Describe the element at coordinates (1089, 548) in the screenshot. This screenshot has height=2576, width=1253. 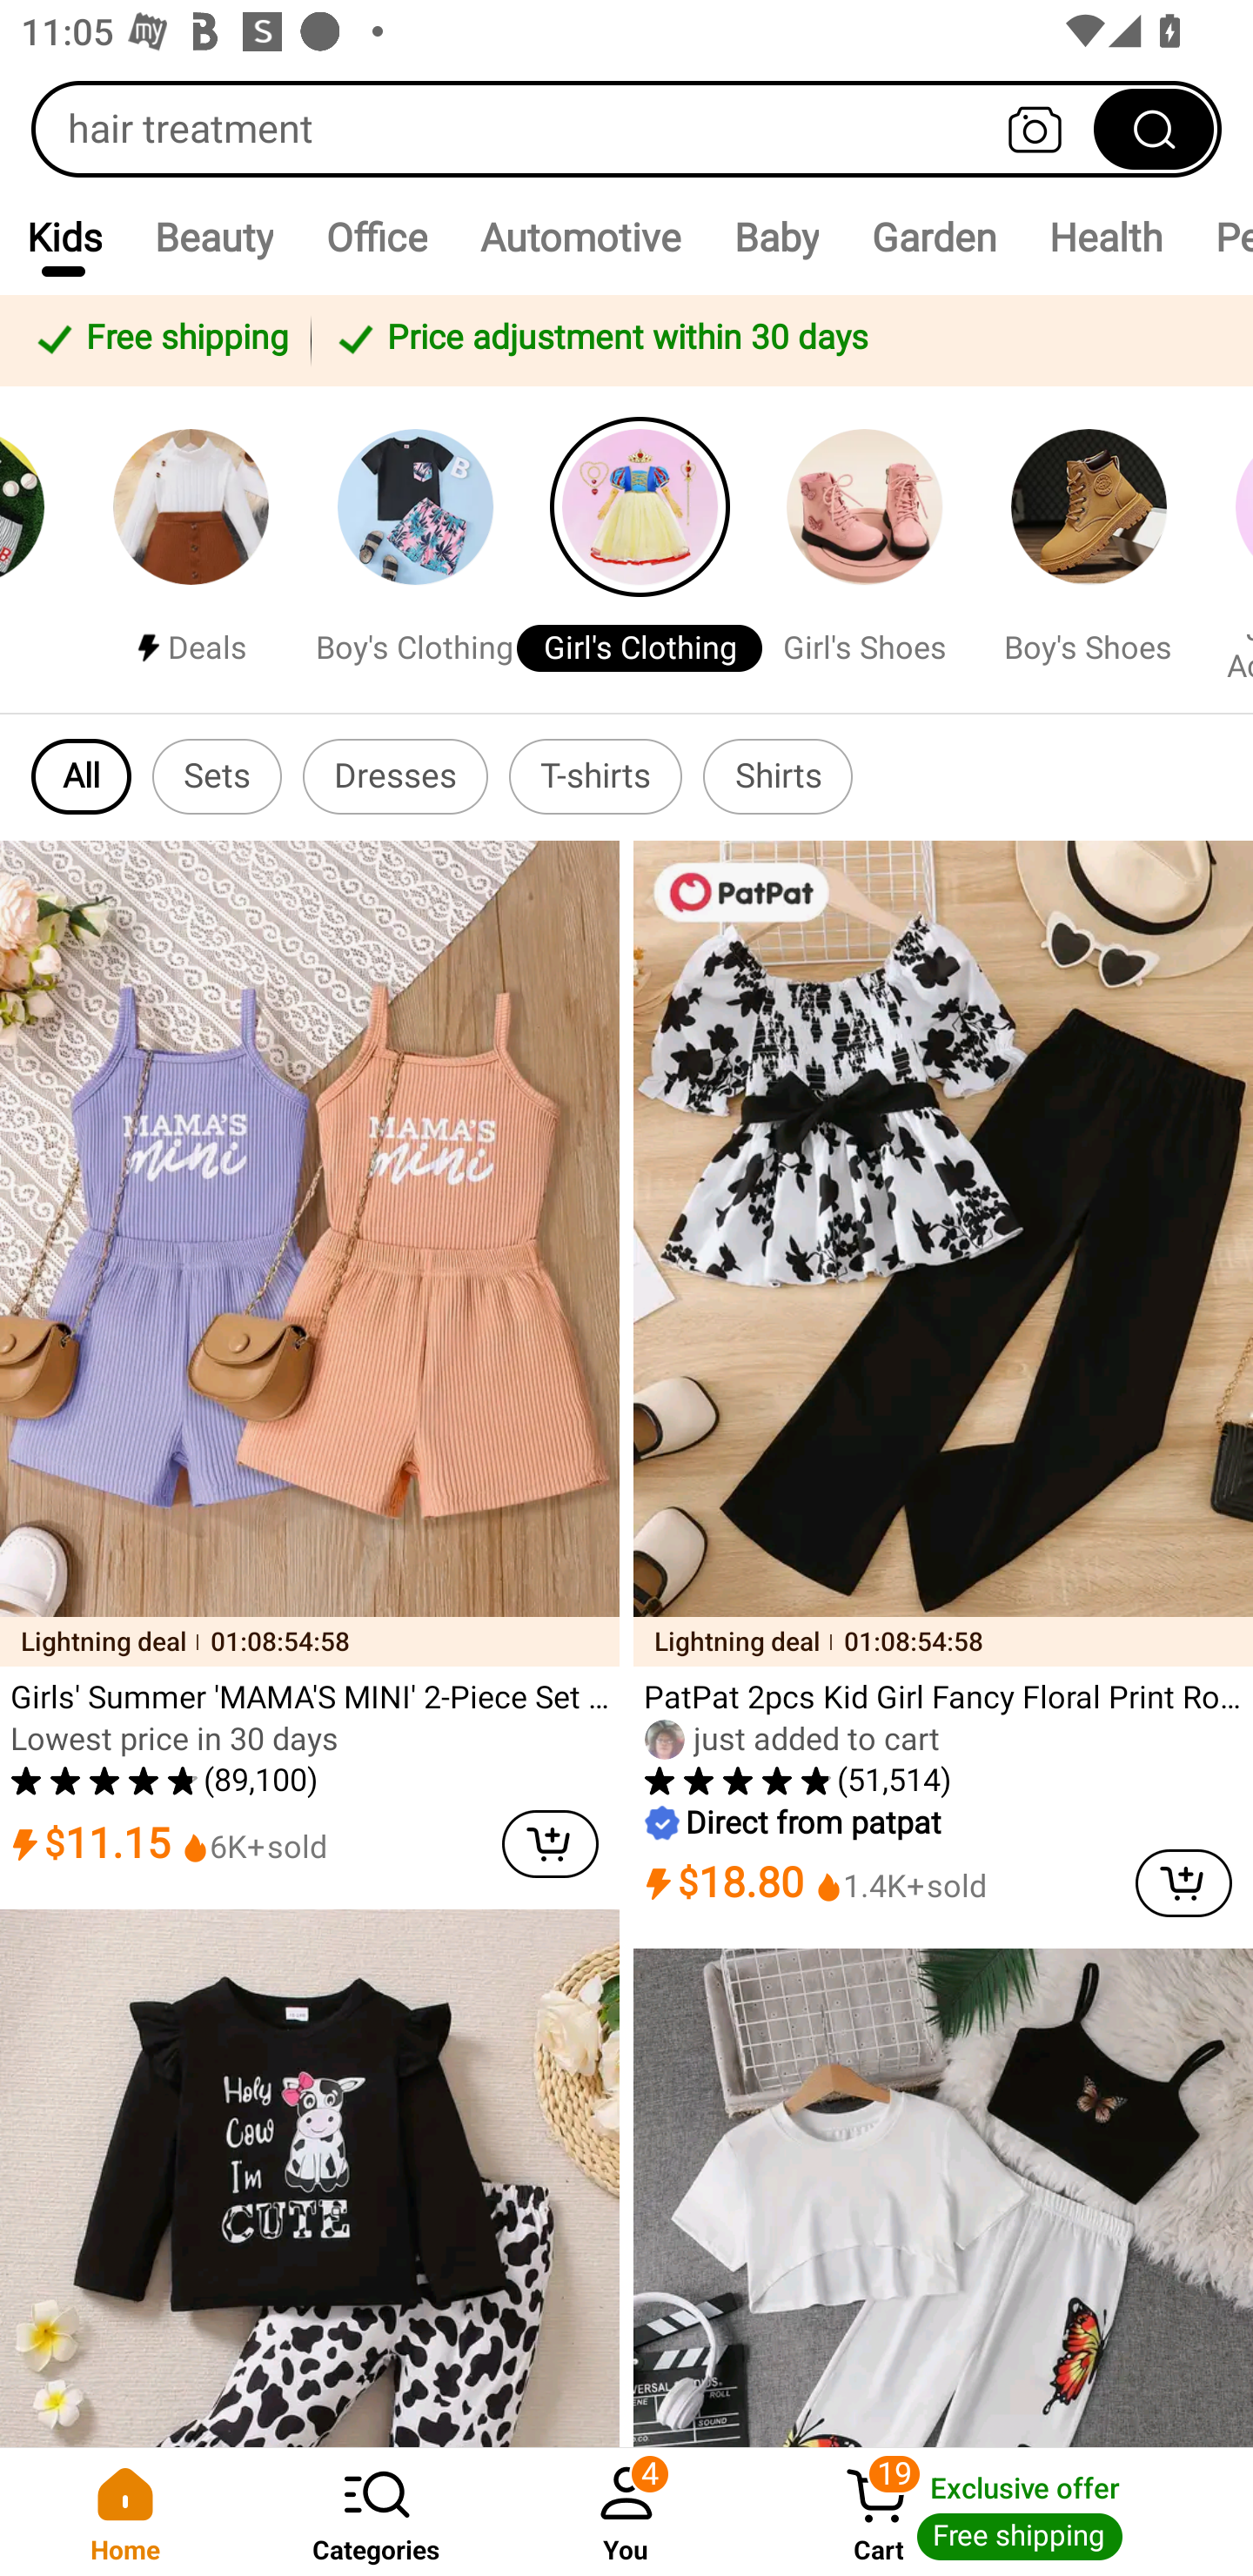
I see `Boy's Shoes` at that location.